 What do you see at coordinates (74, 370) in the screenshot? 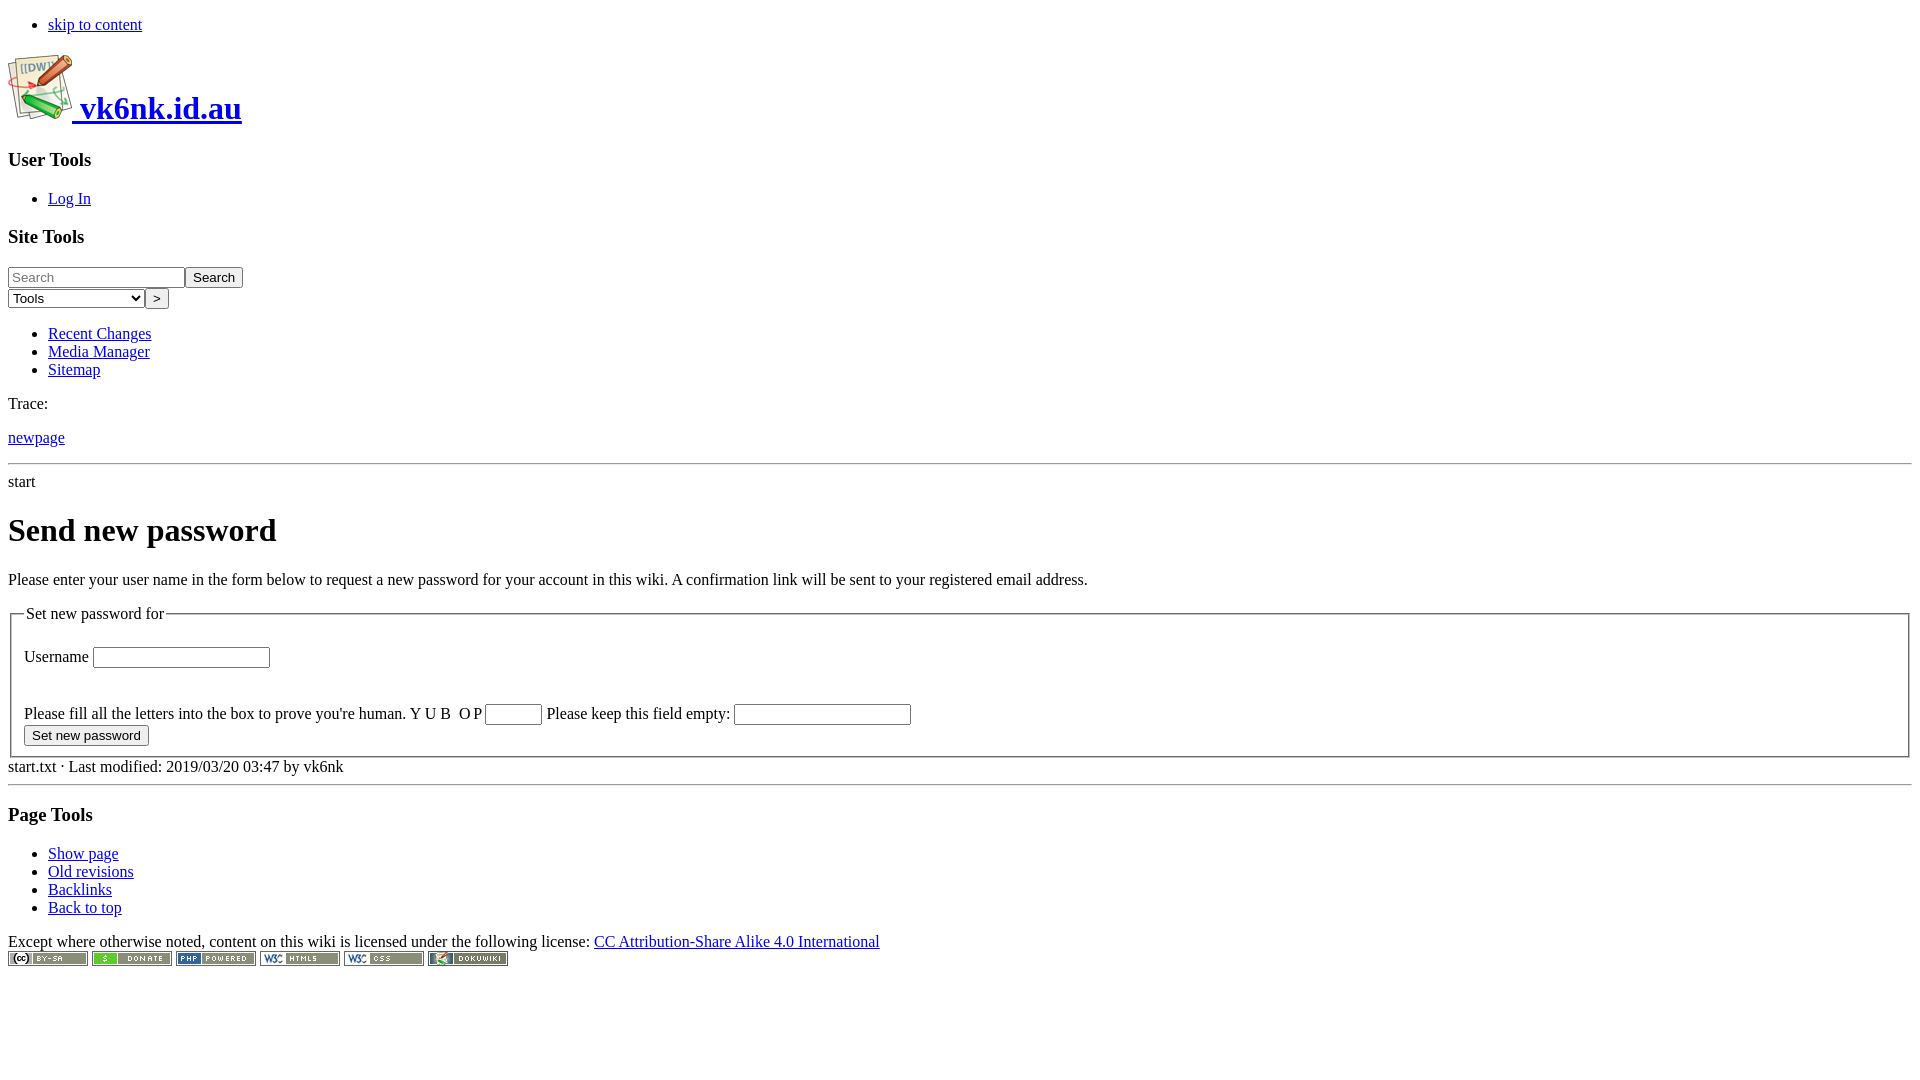
I see `Sitemap` at bounding box center [74, 370].